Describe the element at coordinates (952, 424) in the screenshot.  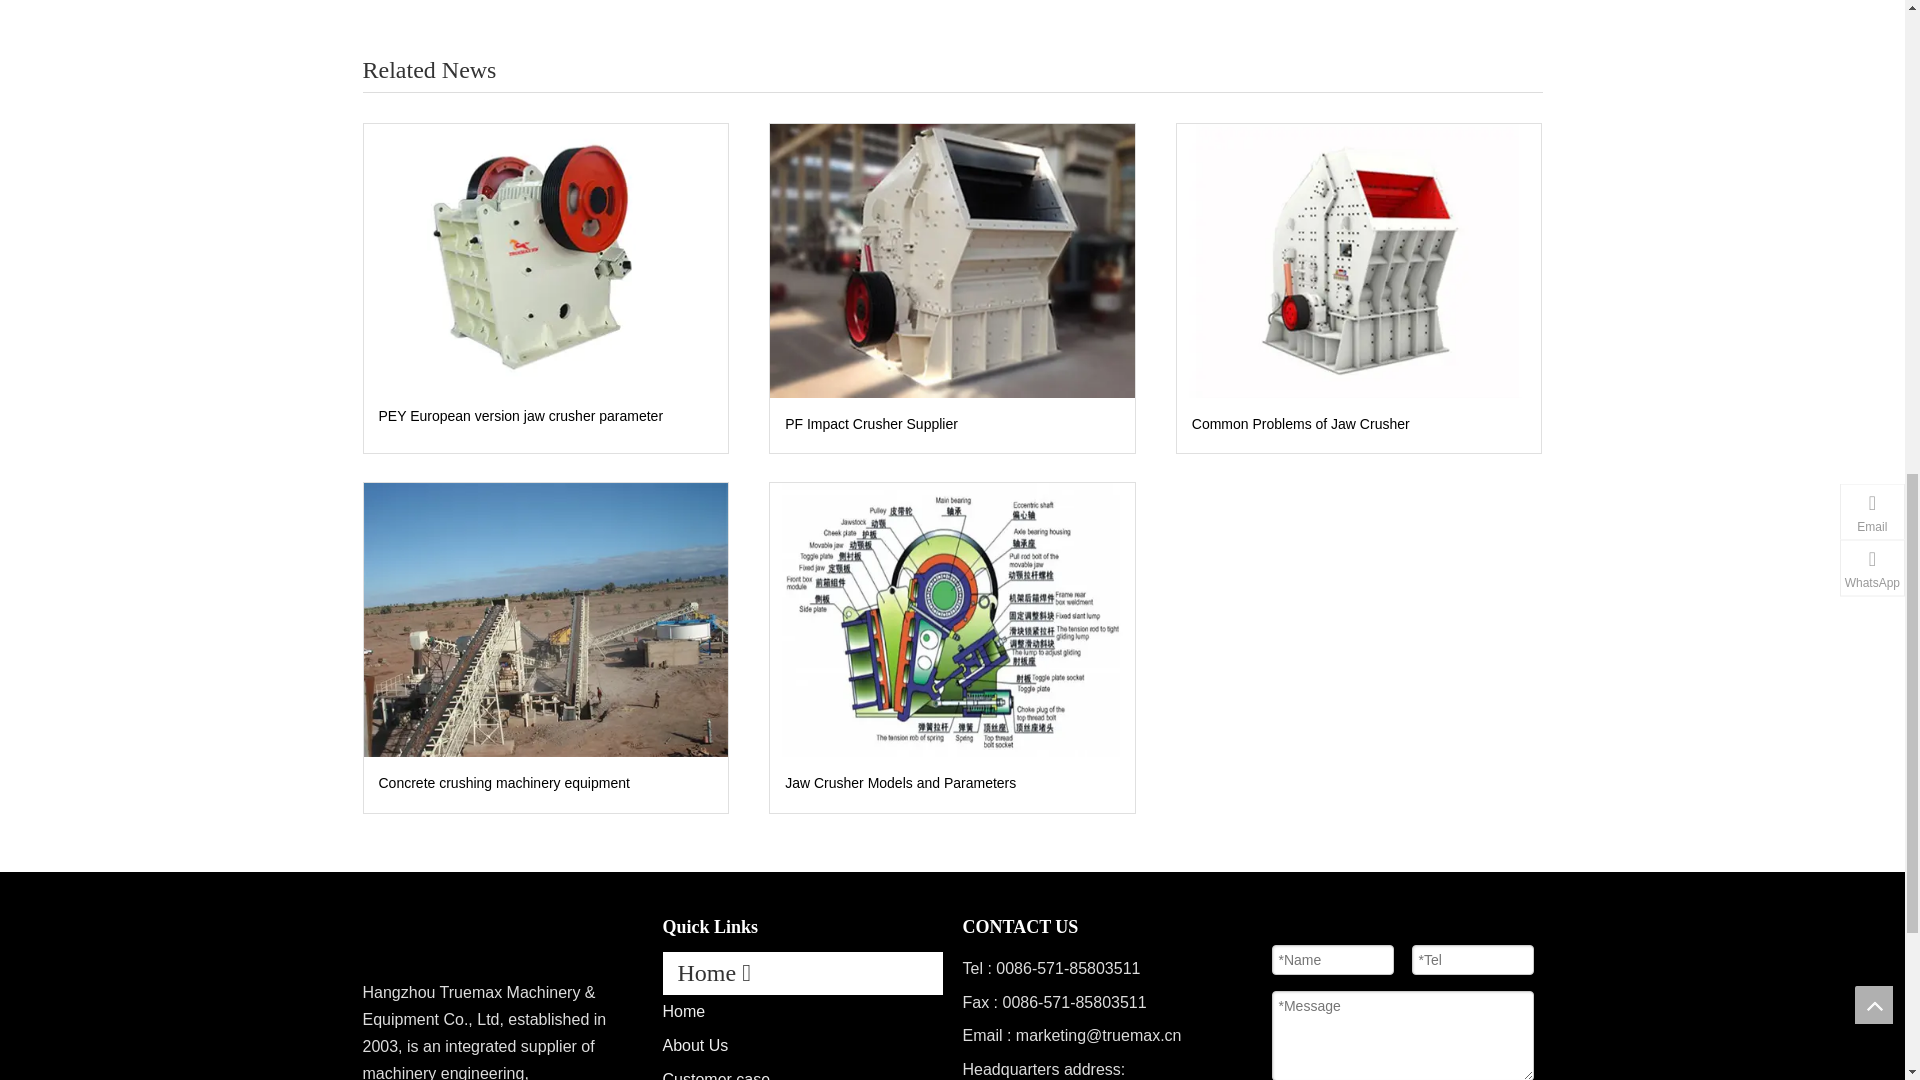
I see `PF Impact Crusher Supplier` at that location.